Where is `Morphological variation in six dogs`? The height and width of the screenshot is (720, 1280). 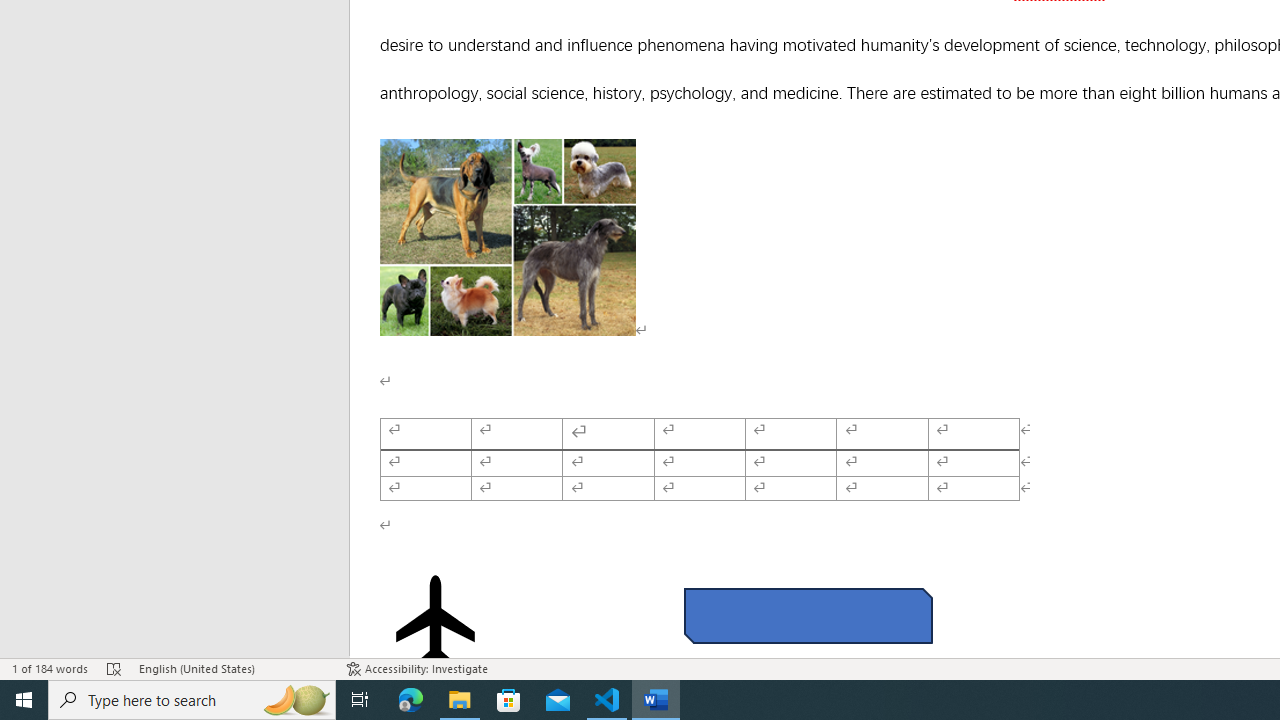 Morphological variation in six dogs is located at coordinates (508, 237).